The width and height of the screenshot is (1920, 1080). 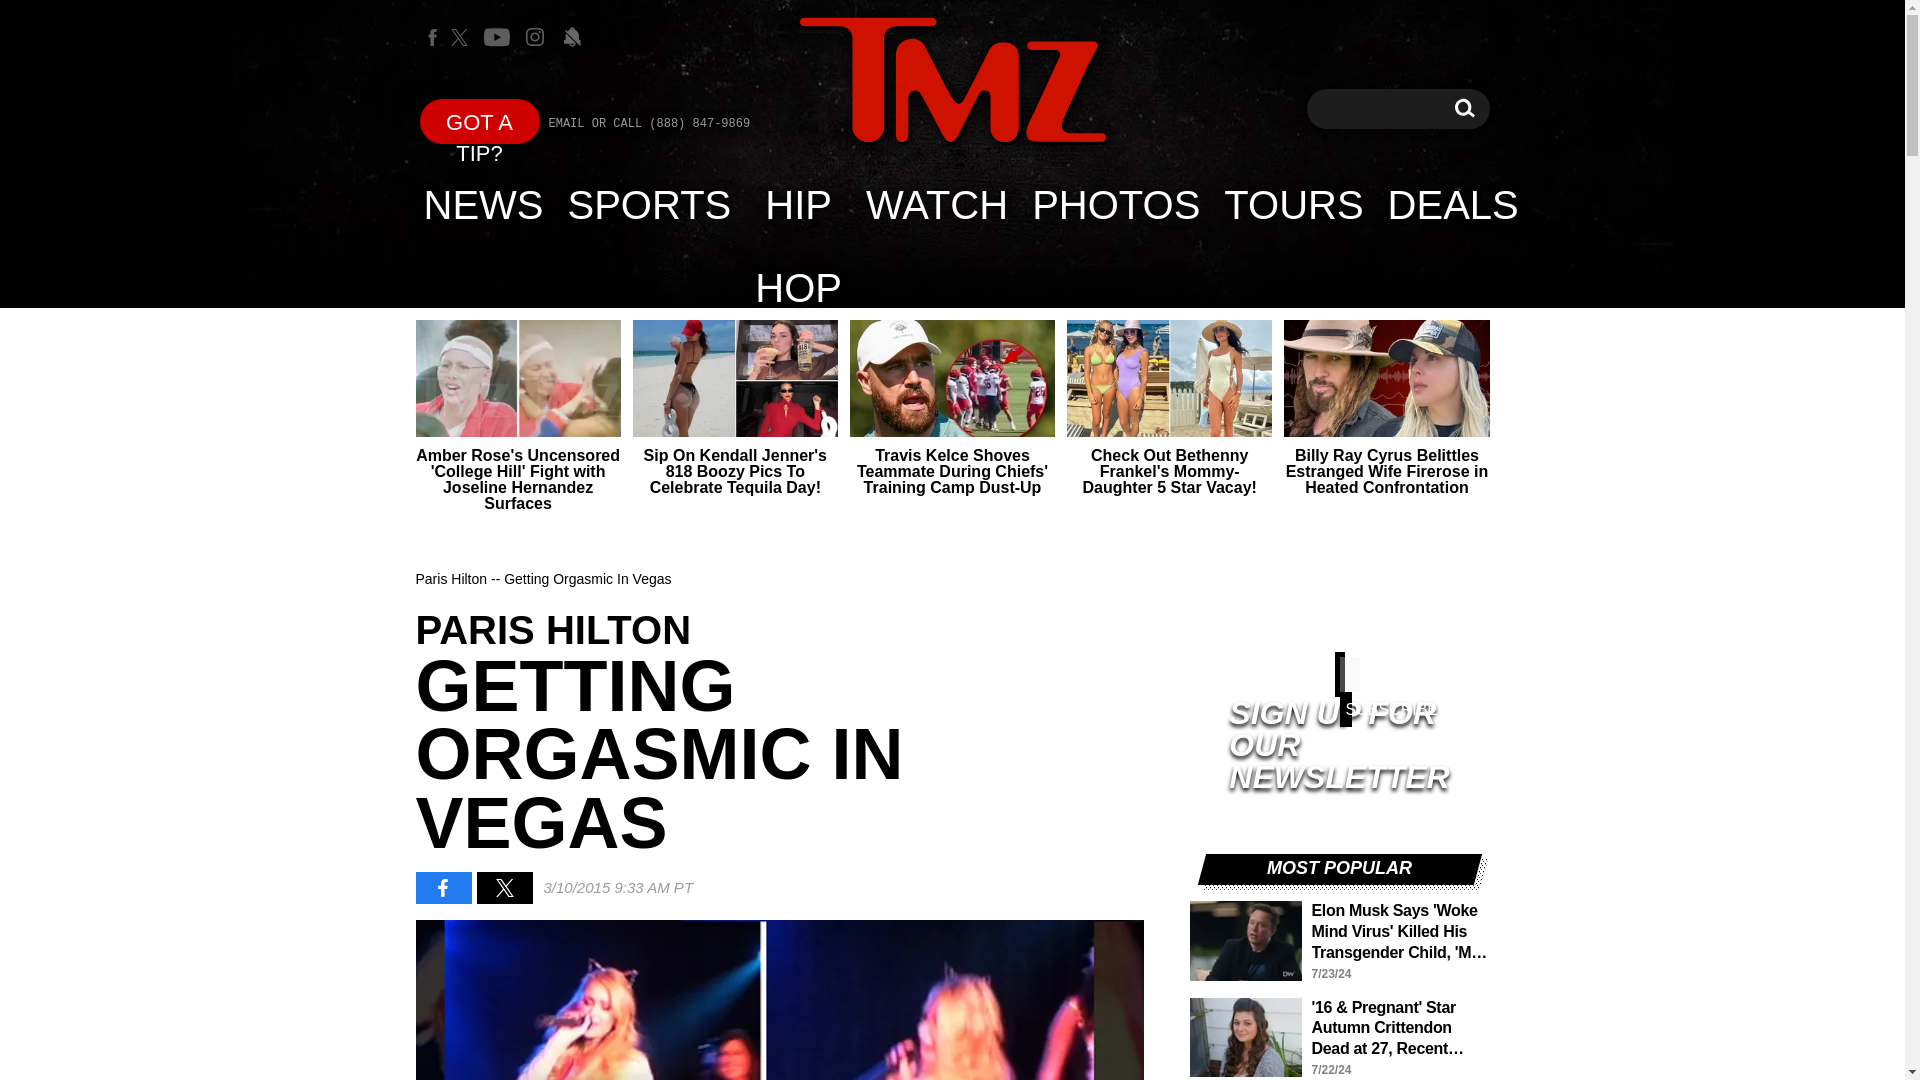 What do you see at coordinates (952, 80) in the screenshot?
I see `TMZ` at bounding box center [952, 80].